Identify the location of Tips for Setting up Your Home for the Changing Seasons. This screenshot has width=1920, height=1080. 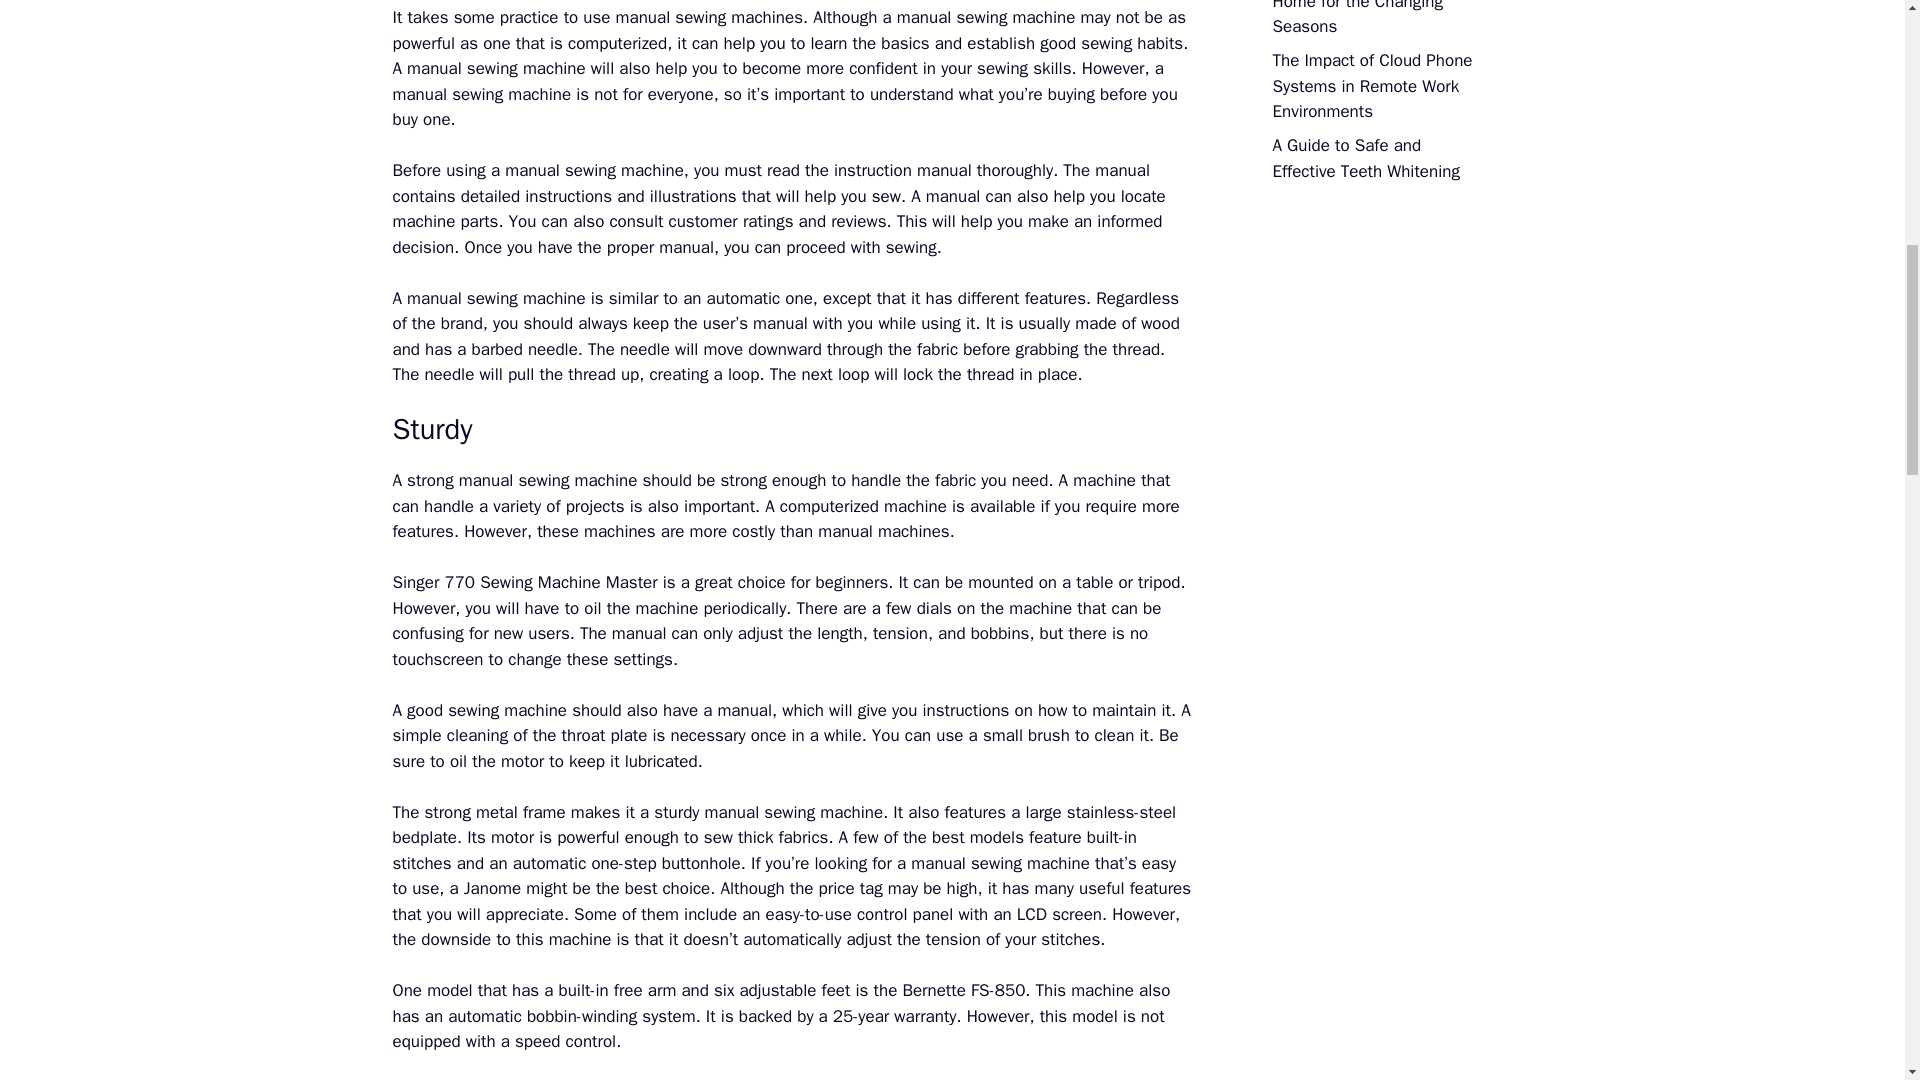
(1359, 18).